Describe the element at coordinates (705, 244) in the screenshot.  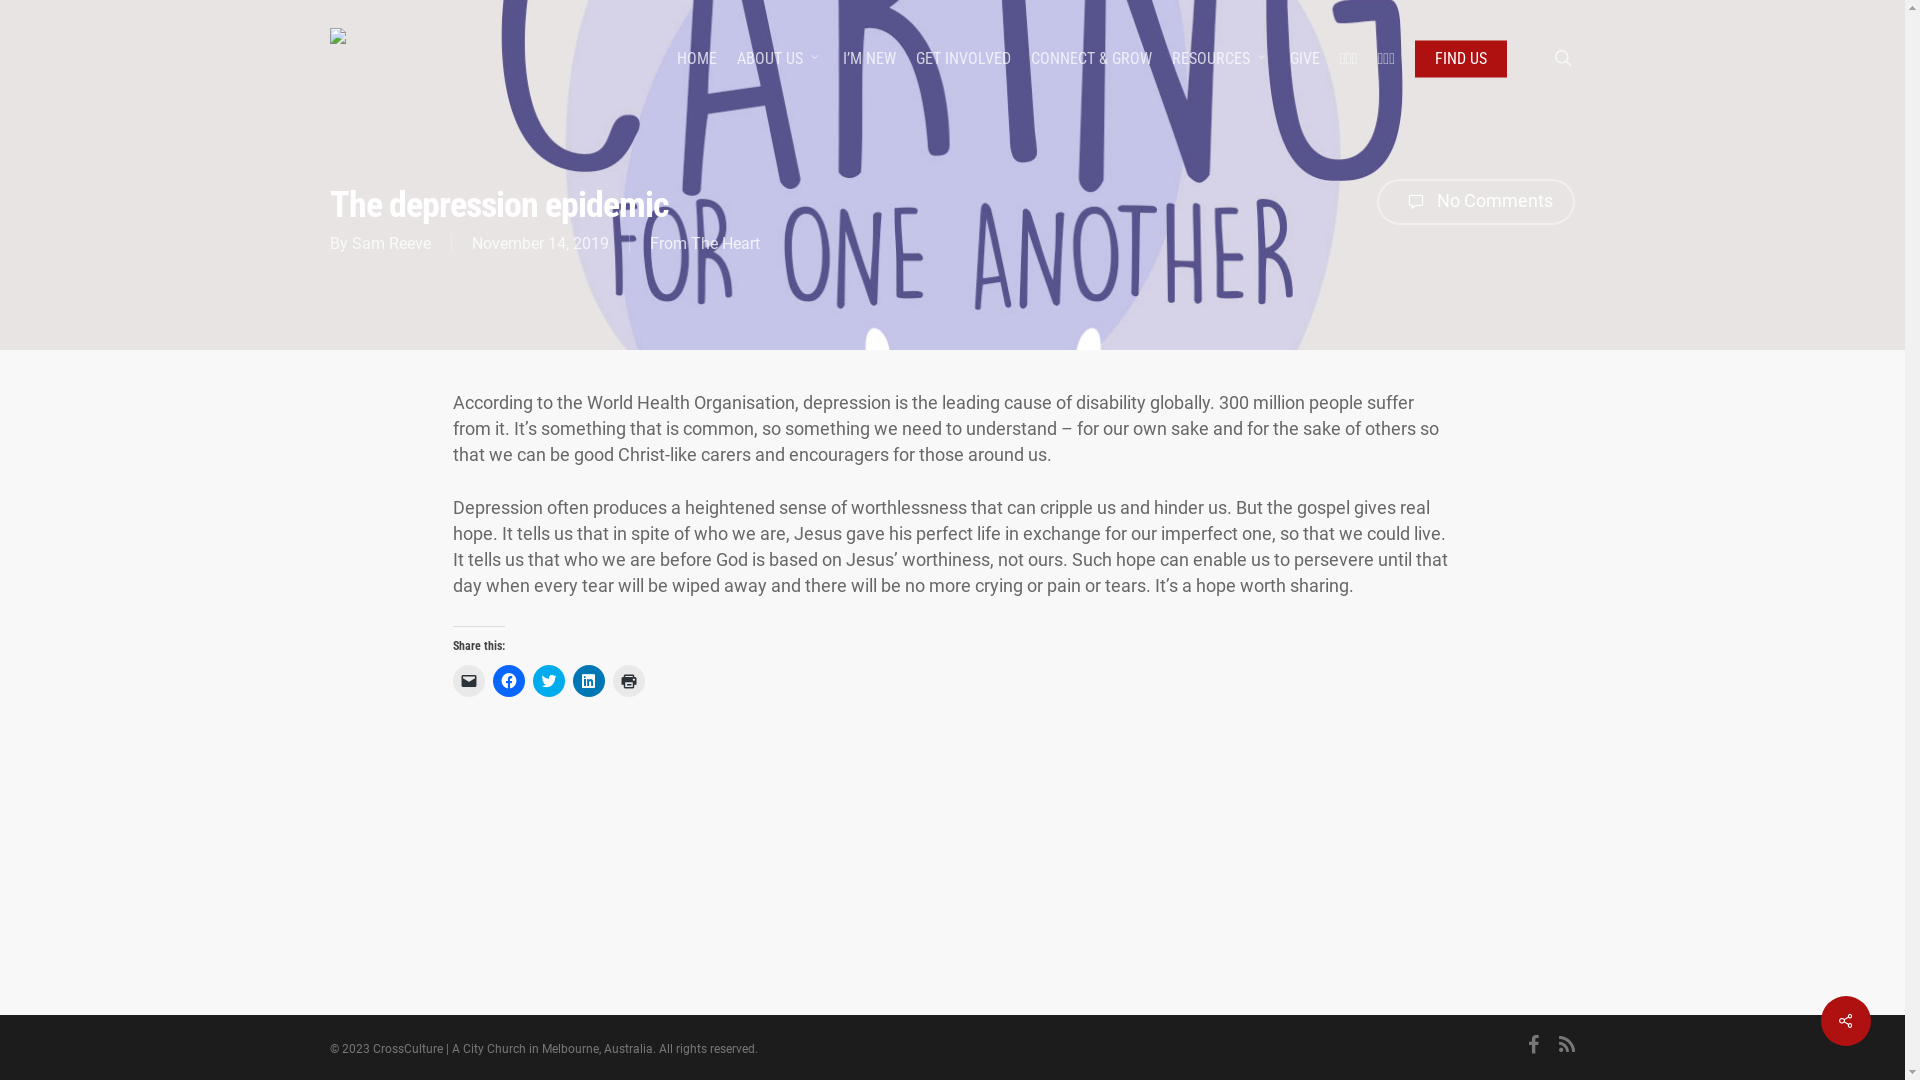
I see `From The Heart` at that location.